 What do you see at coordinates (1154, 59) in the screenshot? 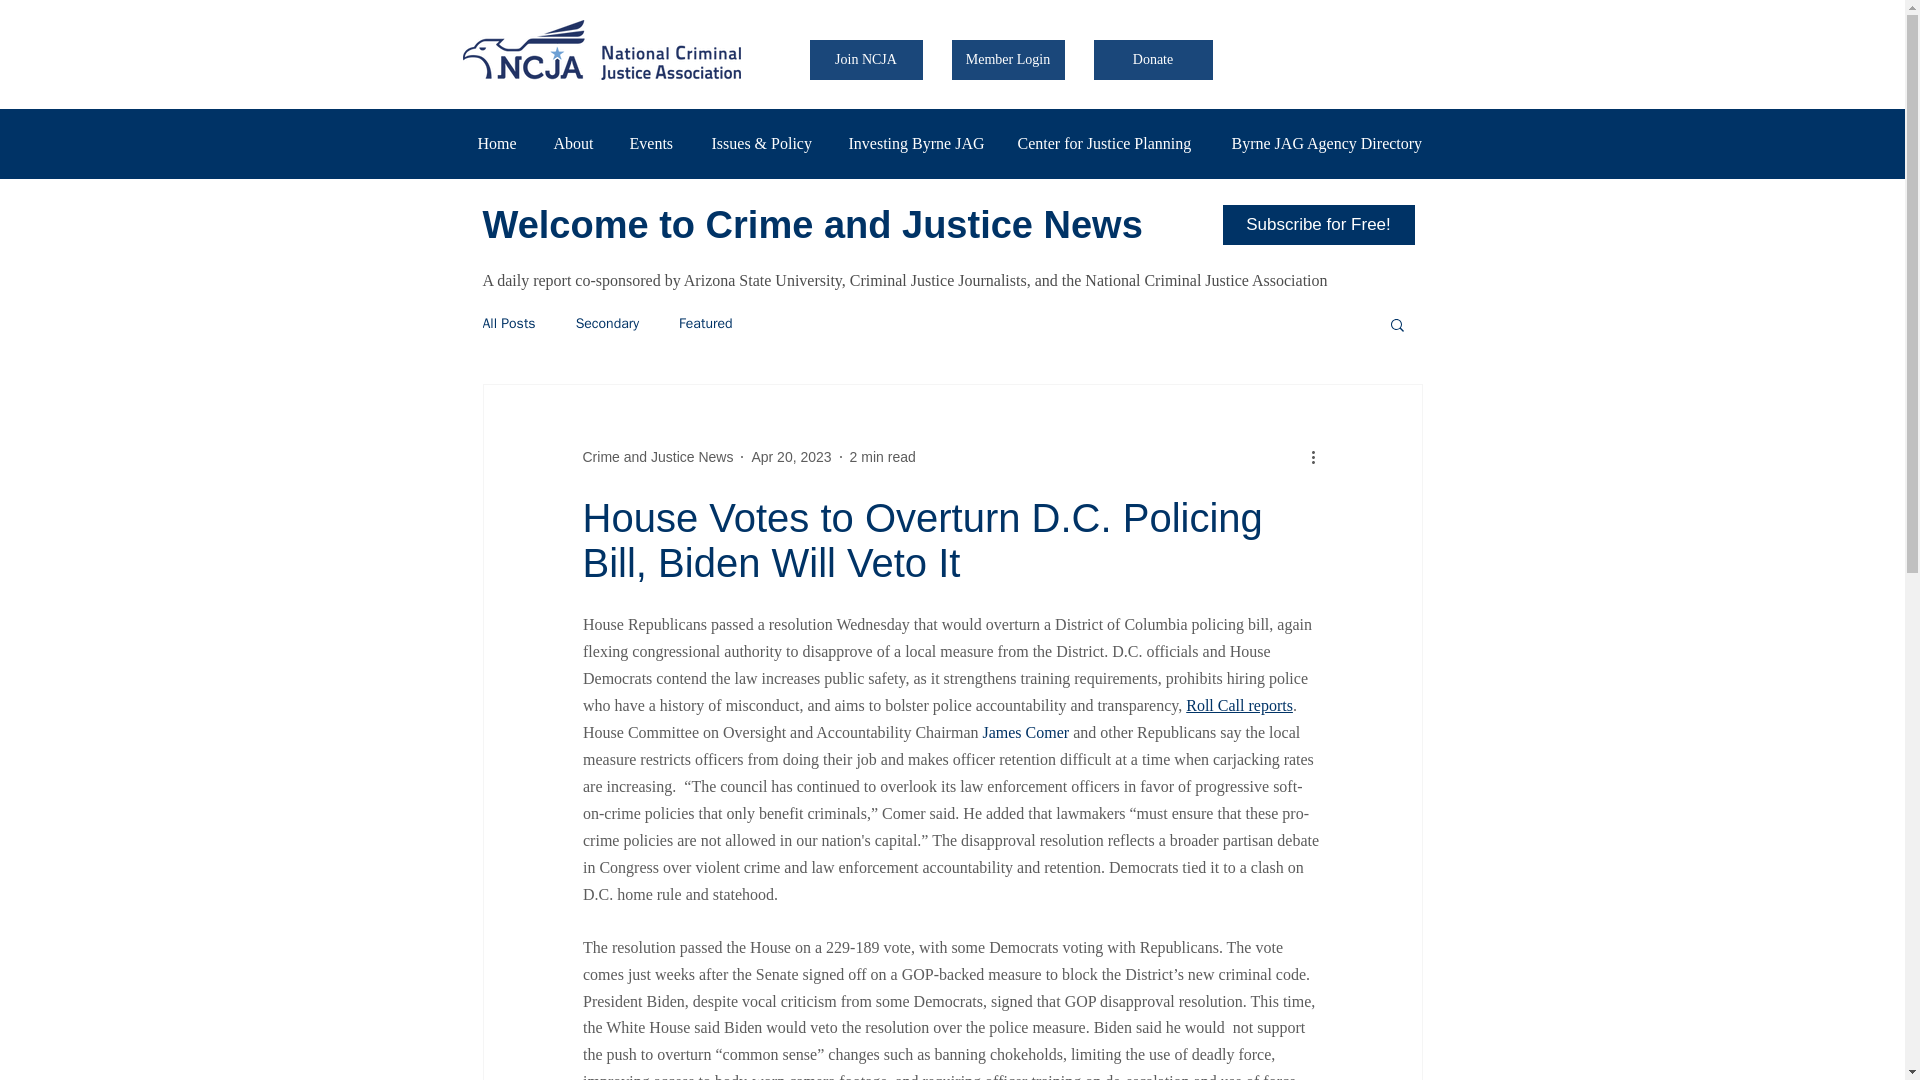
I see `Donate` at bounding box center [1154, 59].